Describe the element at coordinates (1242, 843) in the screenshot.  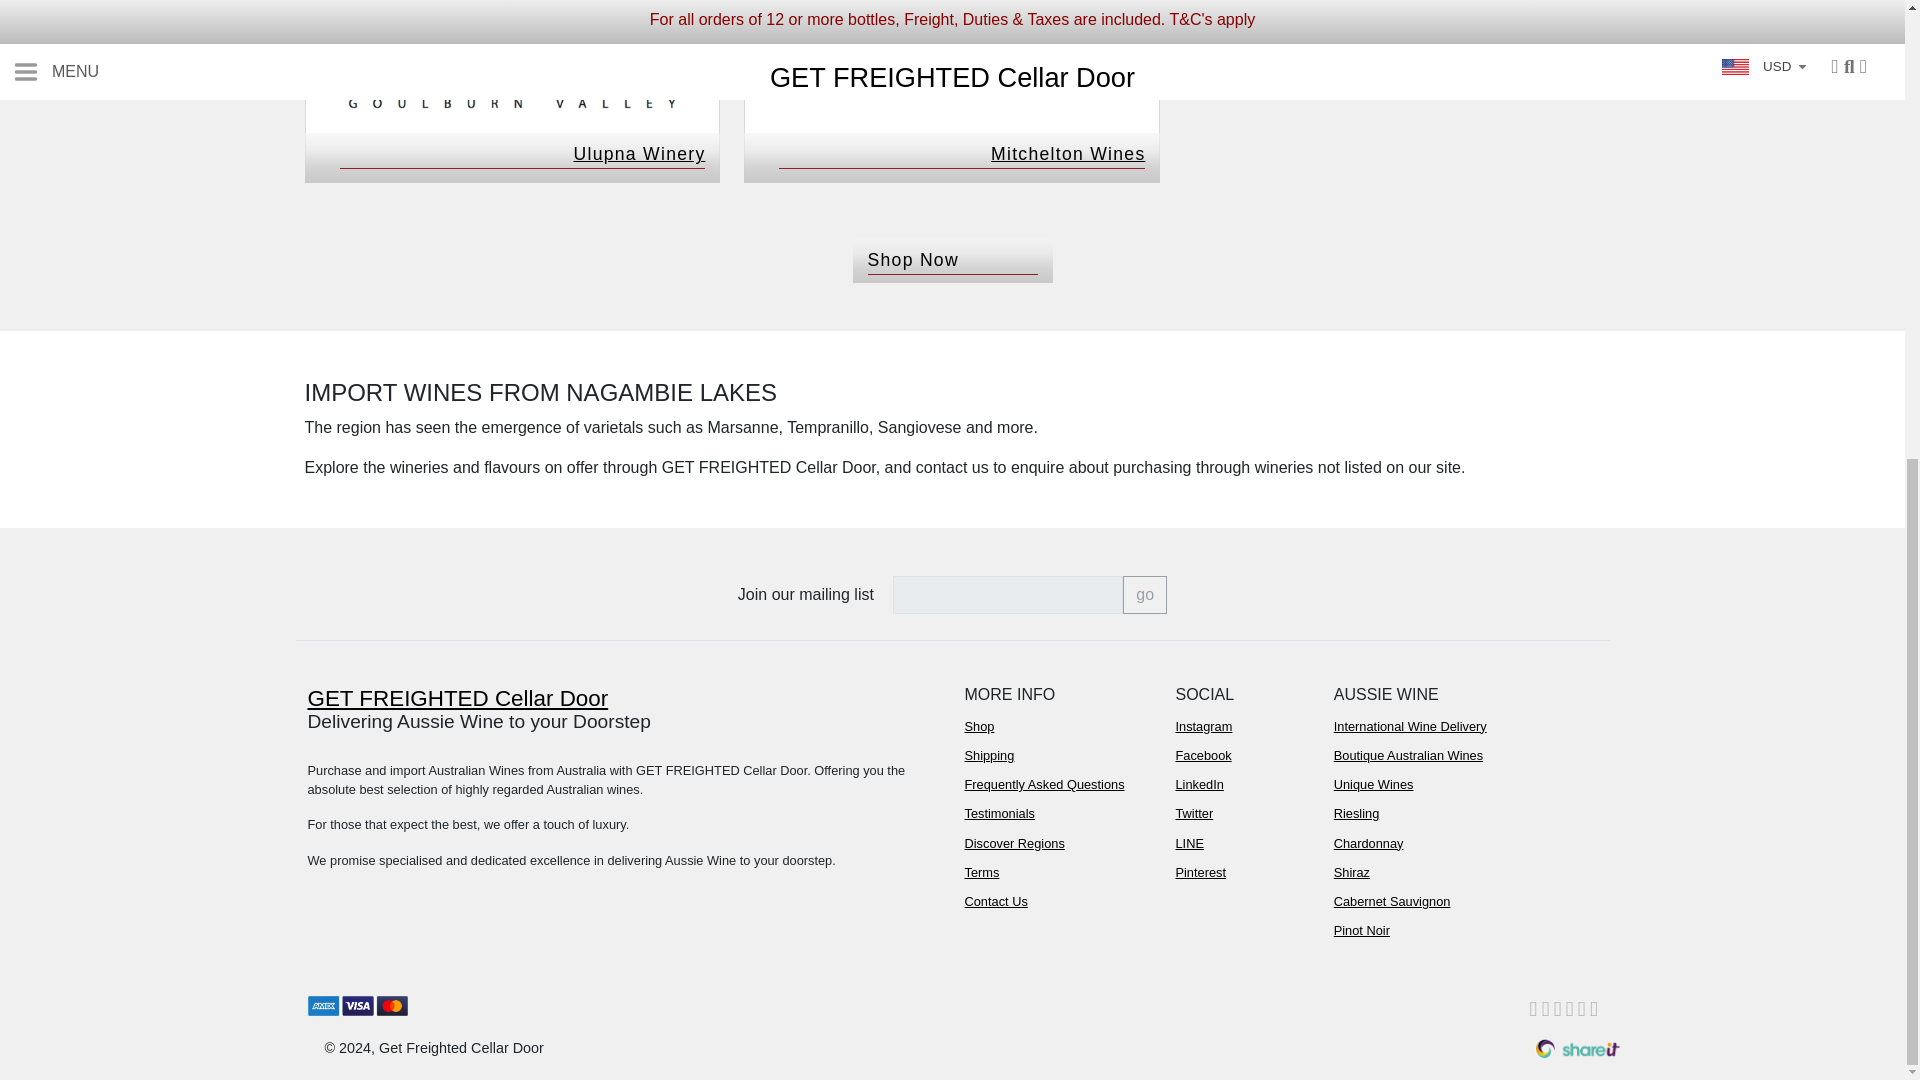
I see `LINE` at that location.